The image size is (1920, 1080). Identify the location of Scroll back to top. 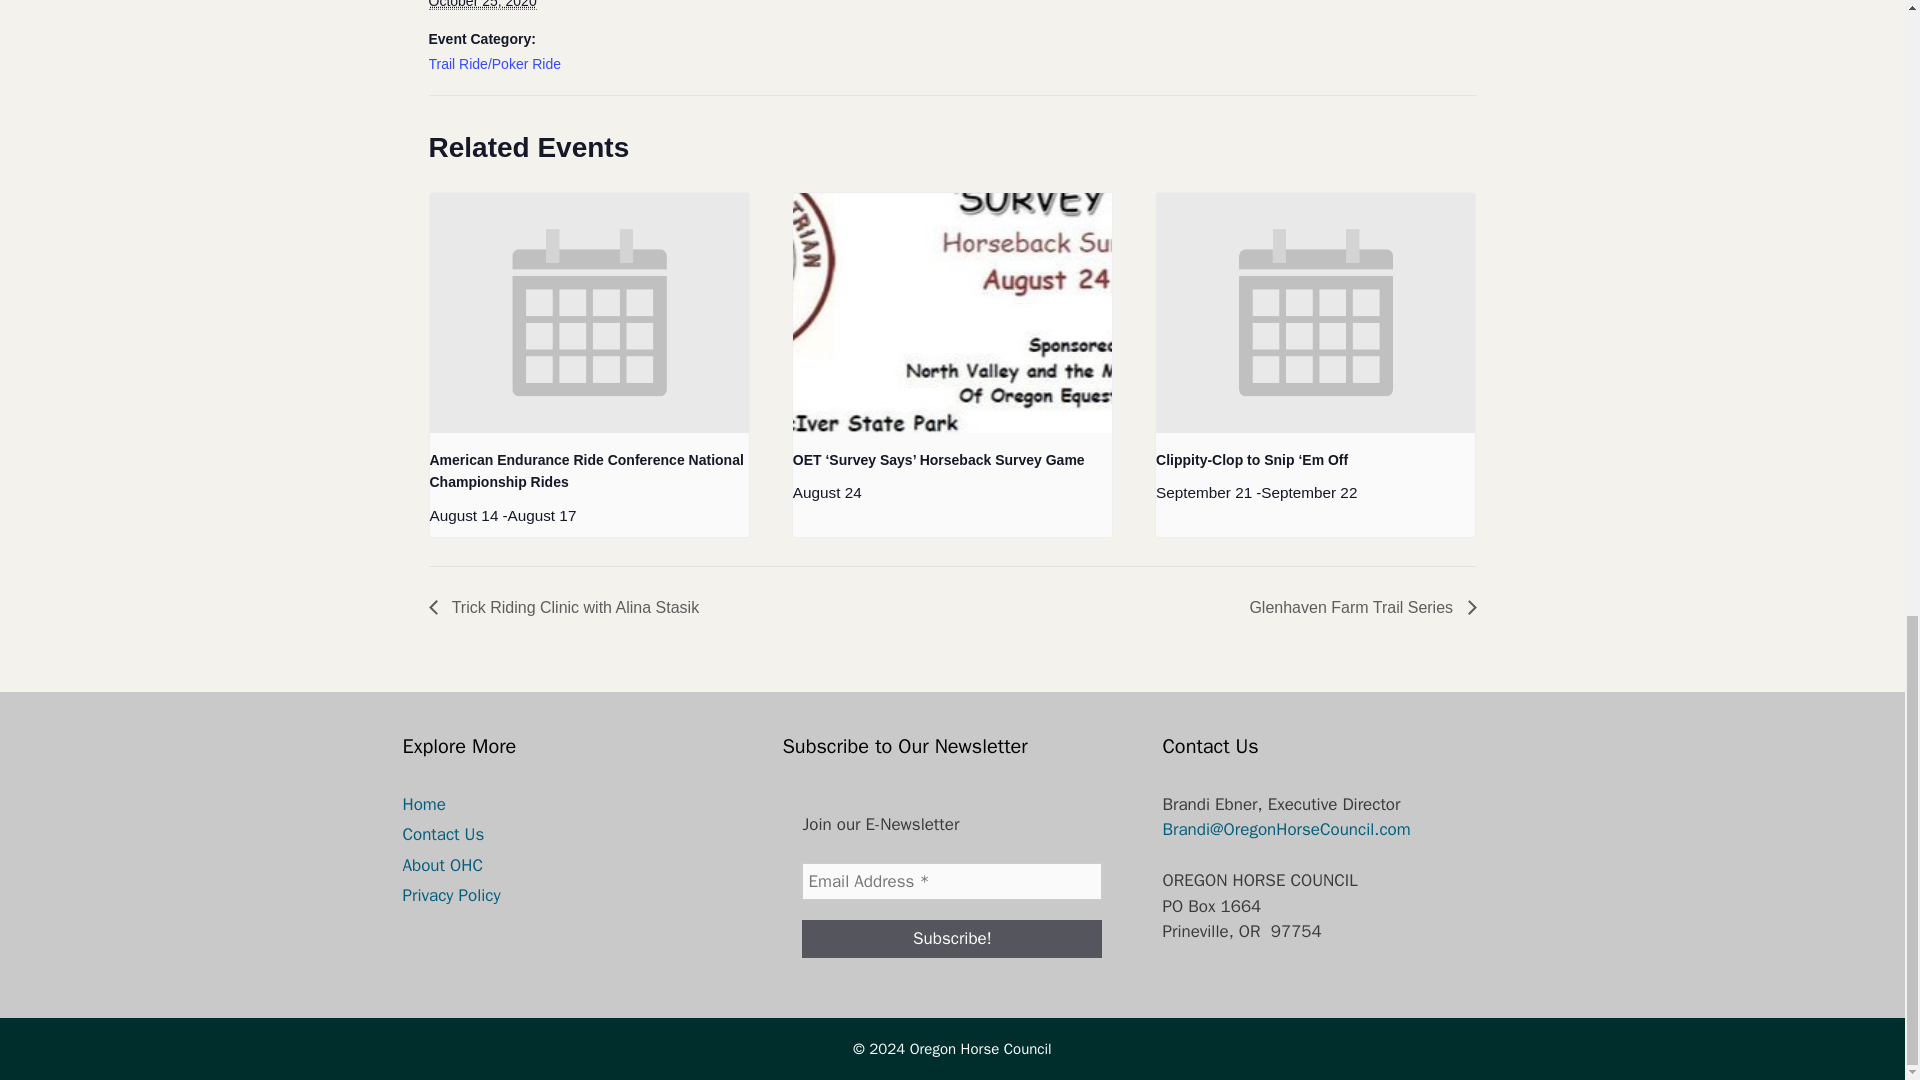
(1855, 583).